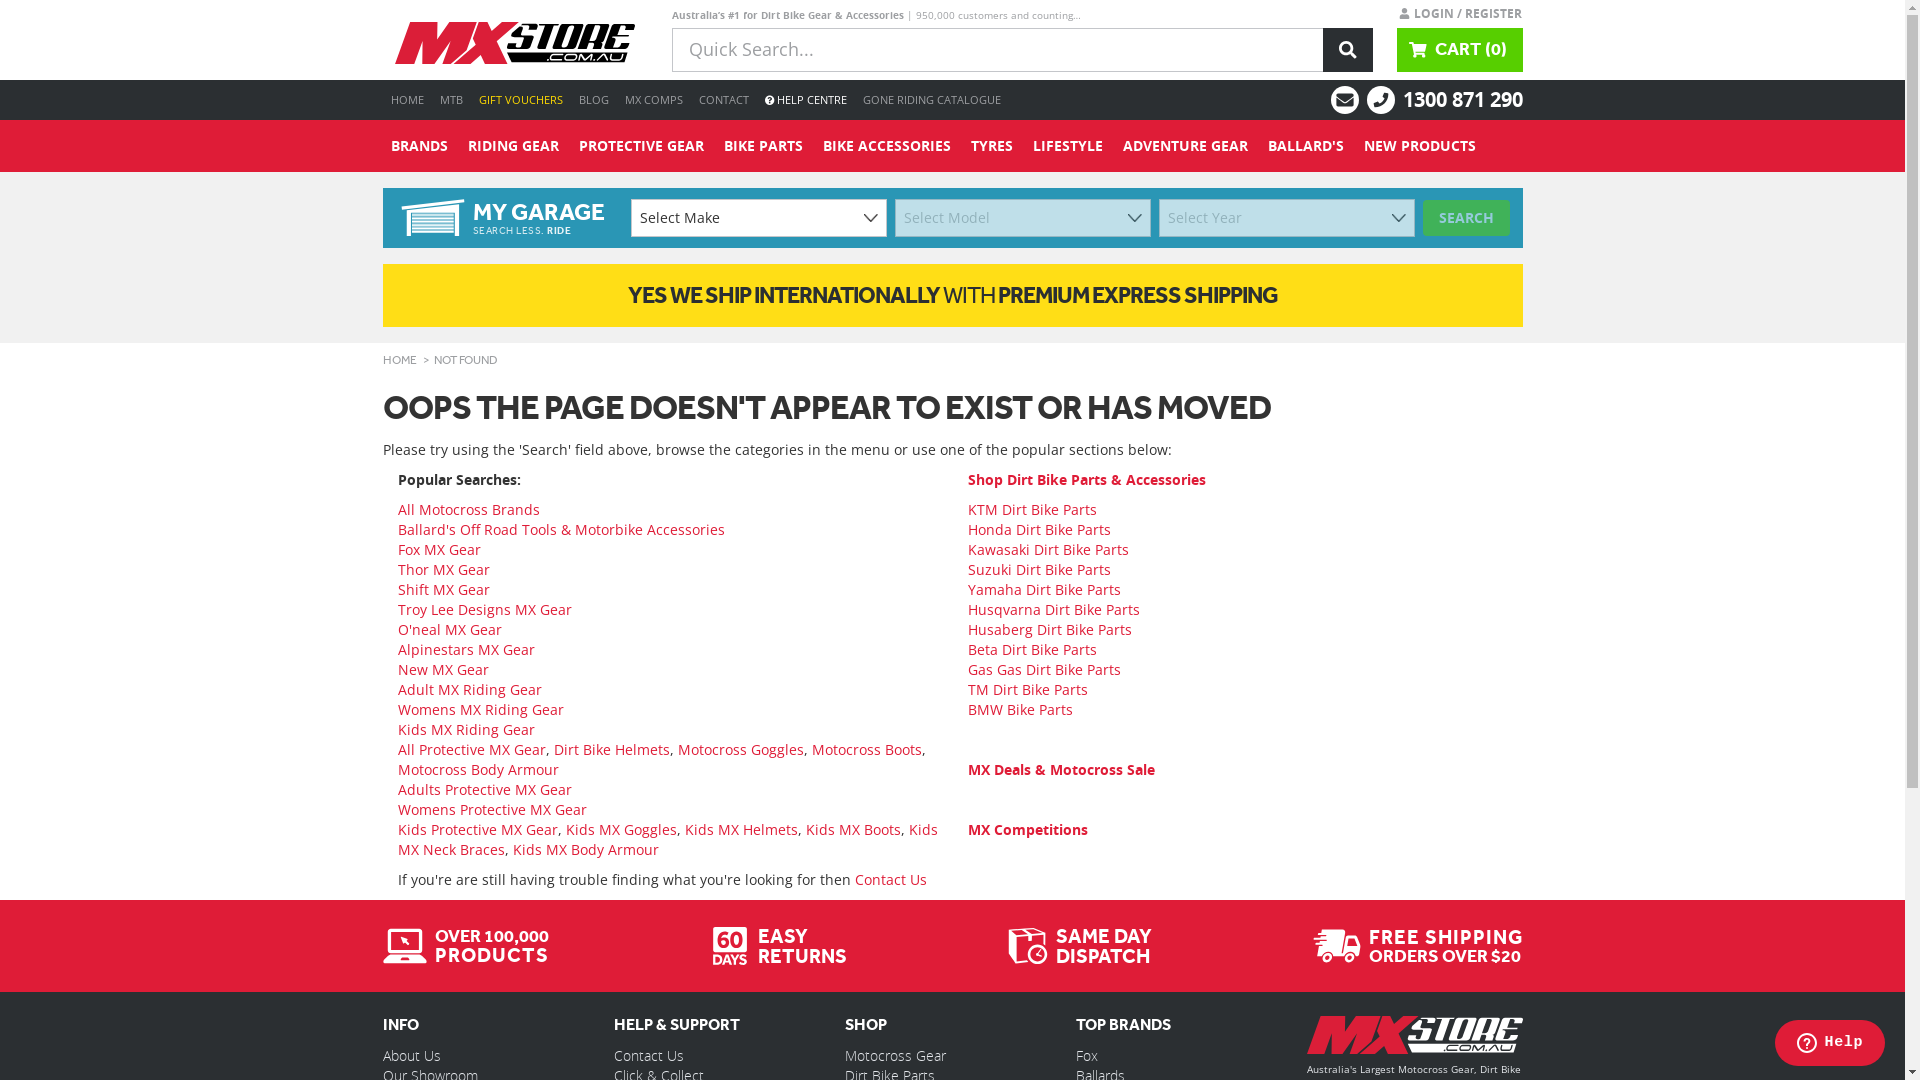 The height and width of the screenshot is (1080, 1920). What do you see at coordinates (622, 830) in the screenshot?
I see `Kids MX Goggles` at bounding box center [622, 830].